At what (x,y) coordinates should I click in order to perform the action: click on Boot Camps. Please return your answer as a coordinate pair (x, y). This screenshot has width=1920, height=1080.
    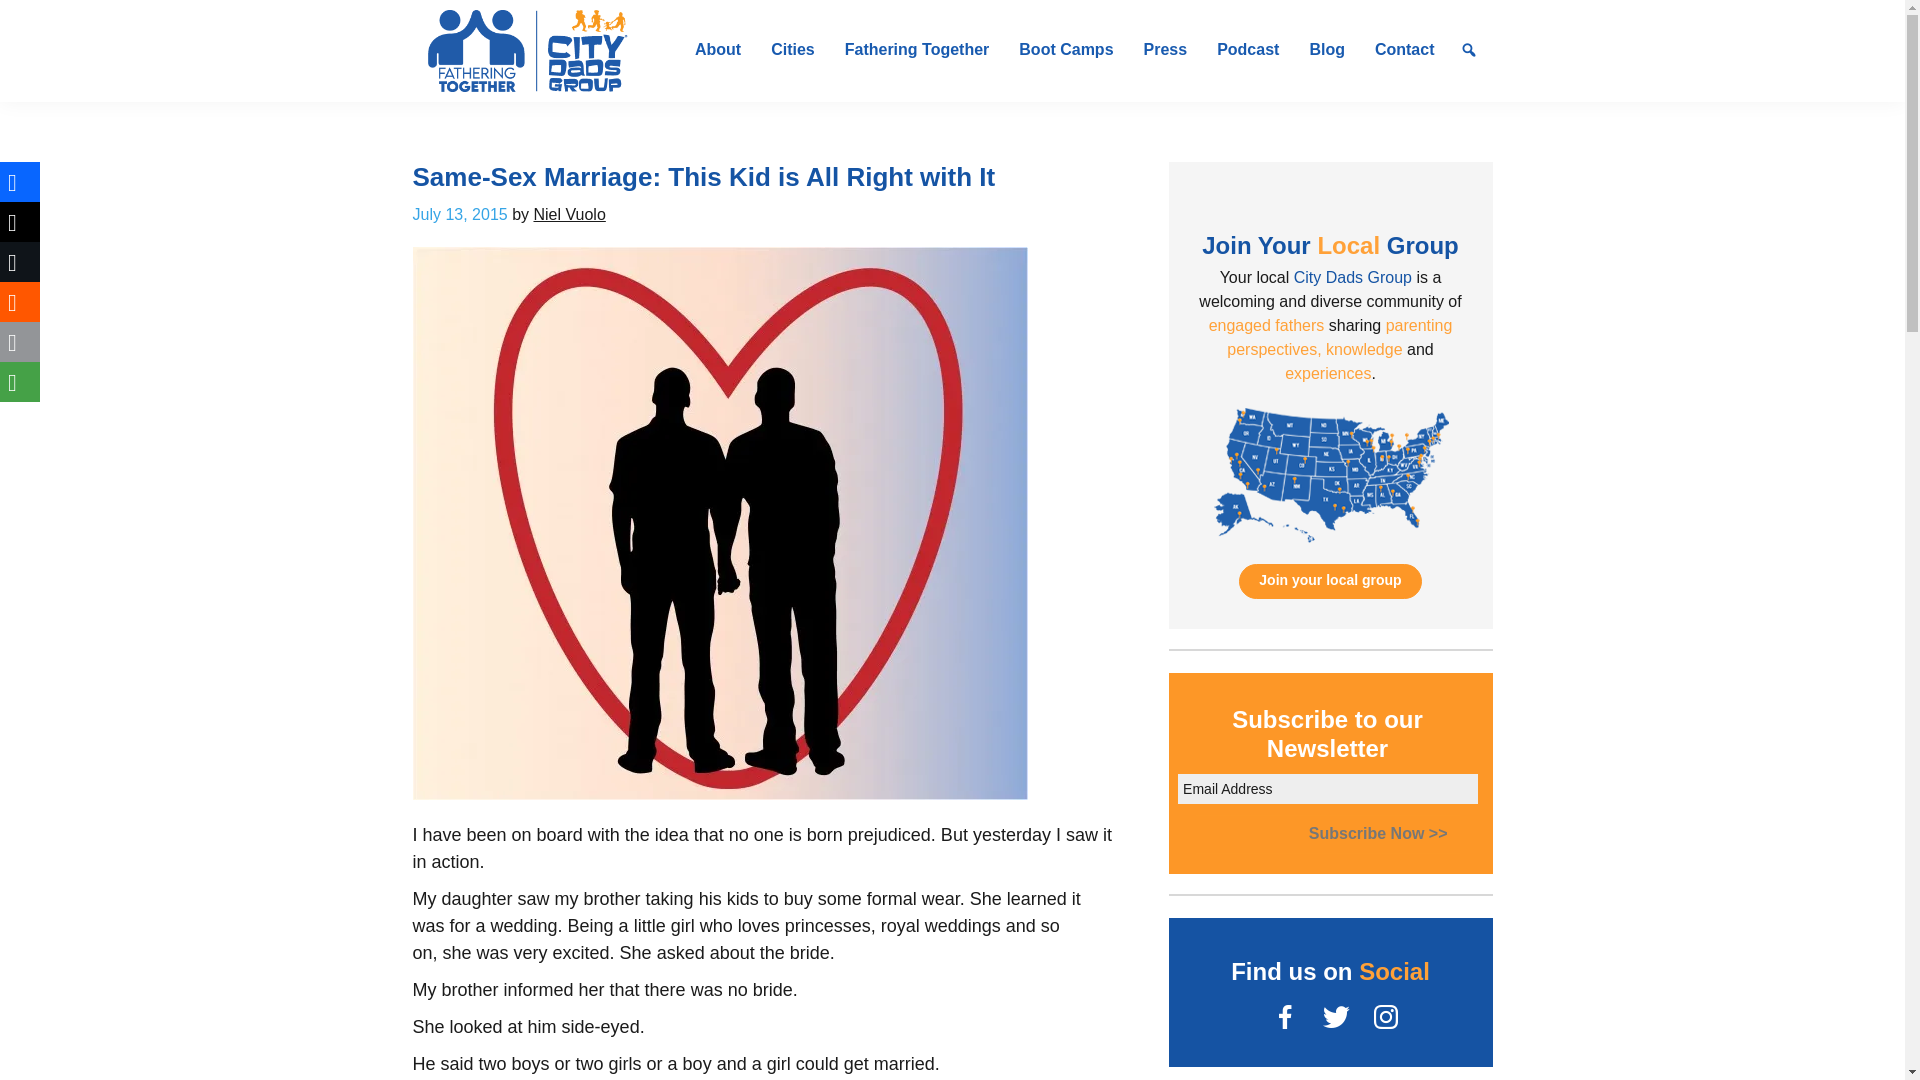
    Looking at the image, I should click on (1066, 50).